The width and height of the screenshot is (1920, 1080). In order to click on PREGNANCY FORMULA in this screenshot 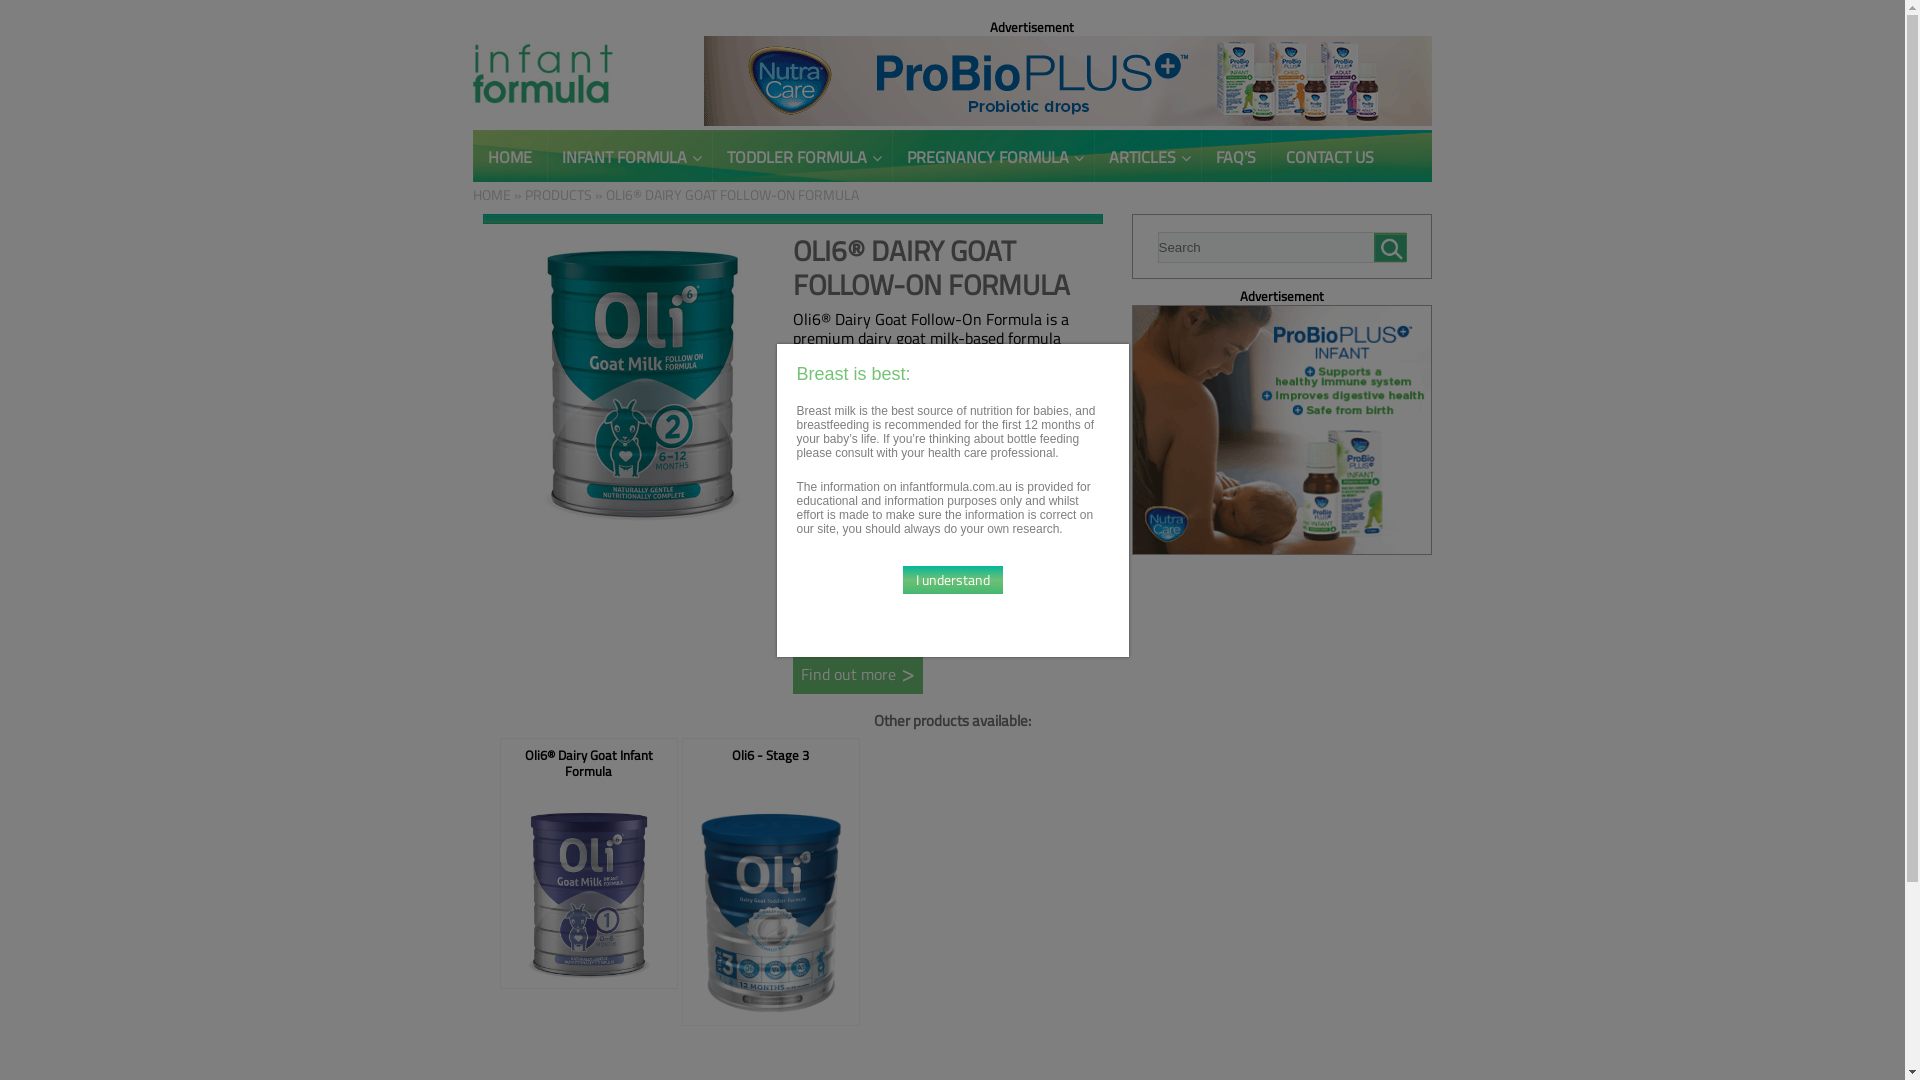, I will do `click(993, 156)`.